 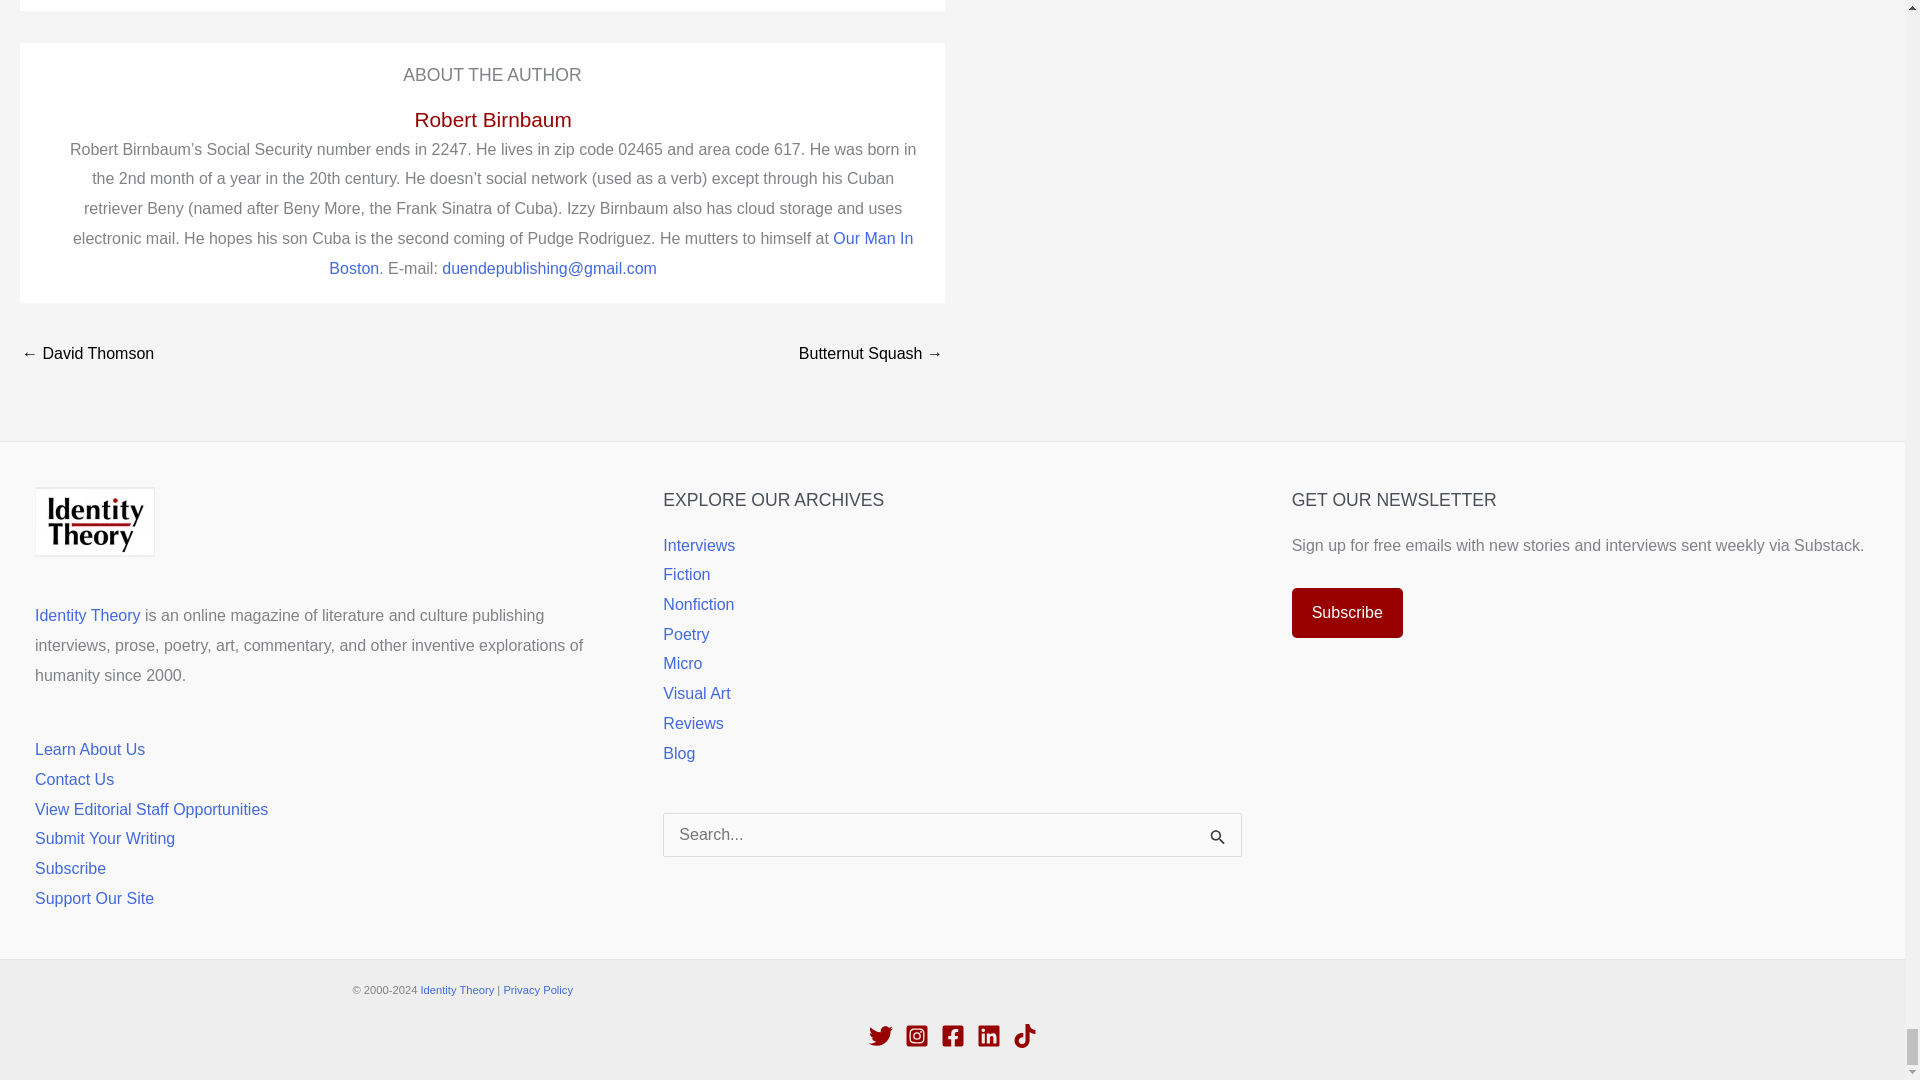 What do you see at coordinates (87, 354) in the screenshot?
I see `David Thomson` at bounding box center [87, 354].